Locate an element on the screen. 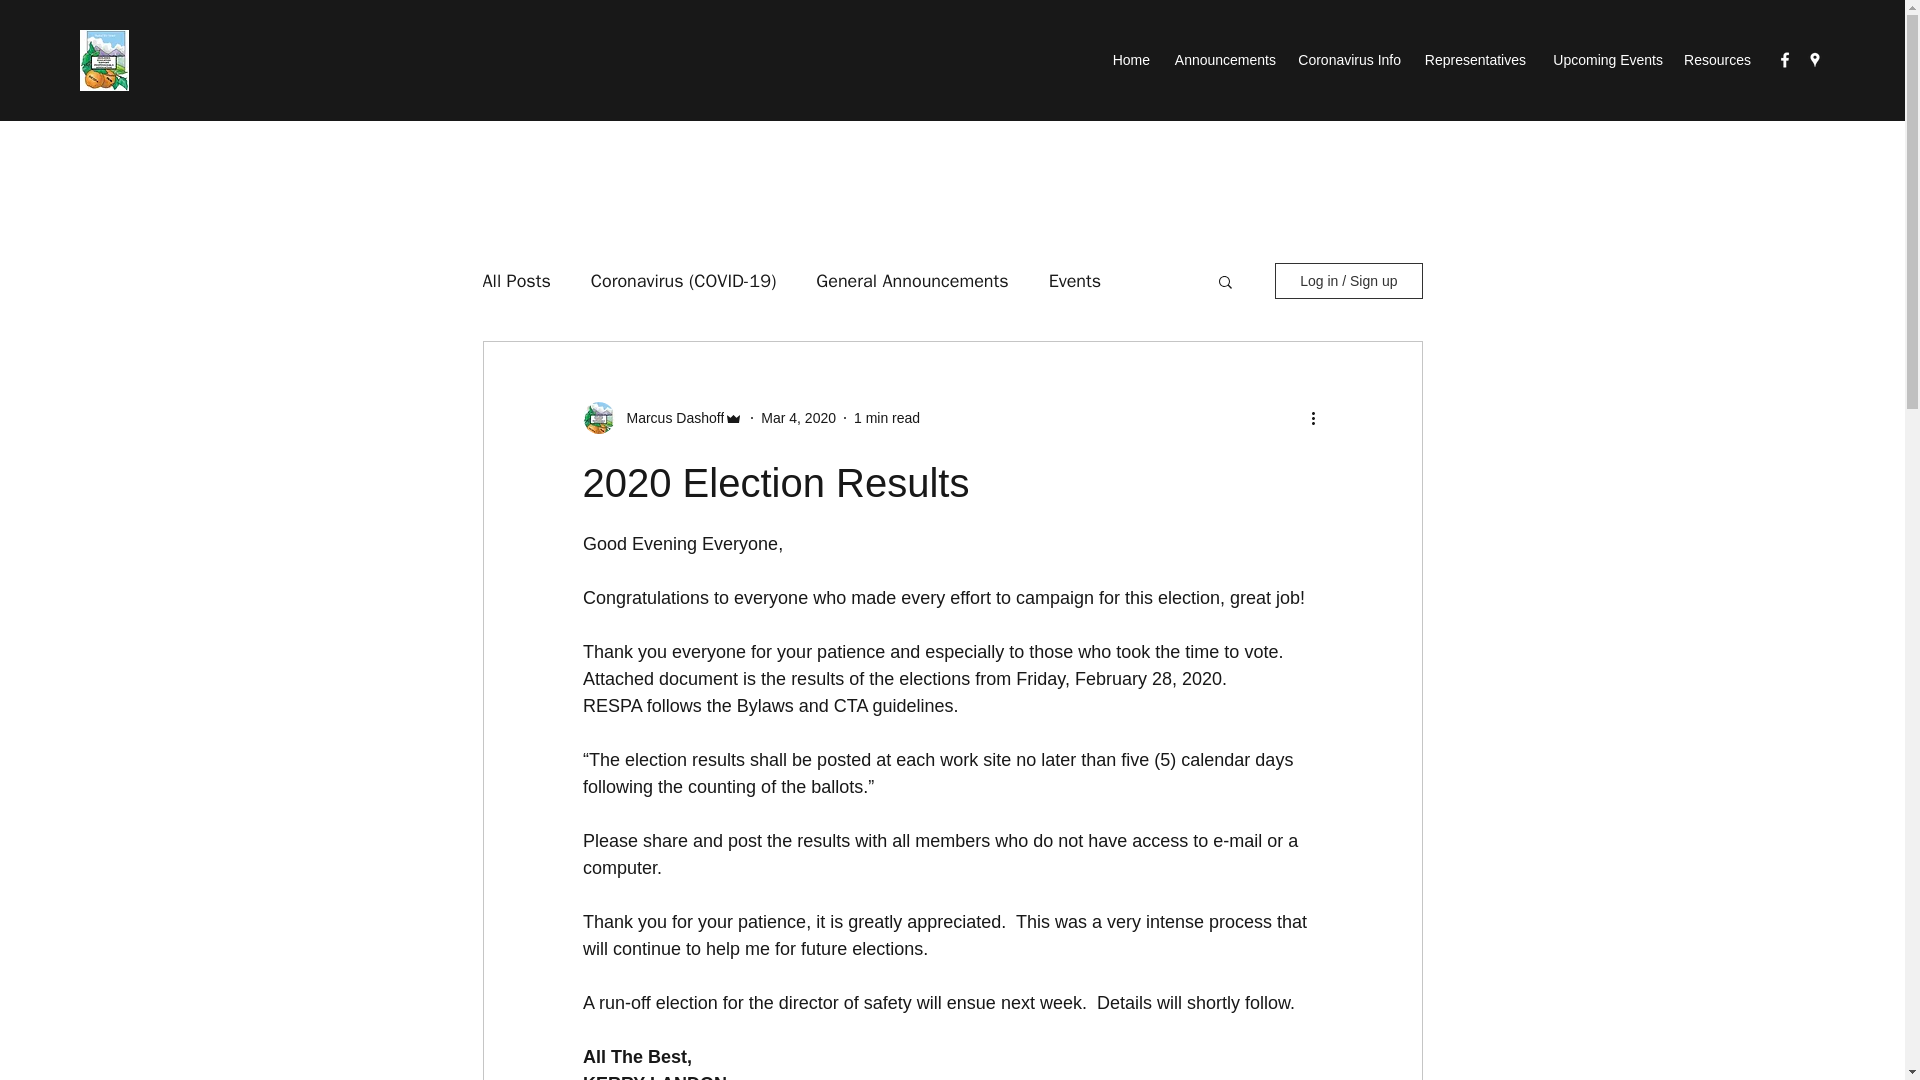 The image size is (1920, 1080). Home is located at coordinates (1130, 60).